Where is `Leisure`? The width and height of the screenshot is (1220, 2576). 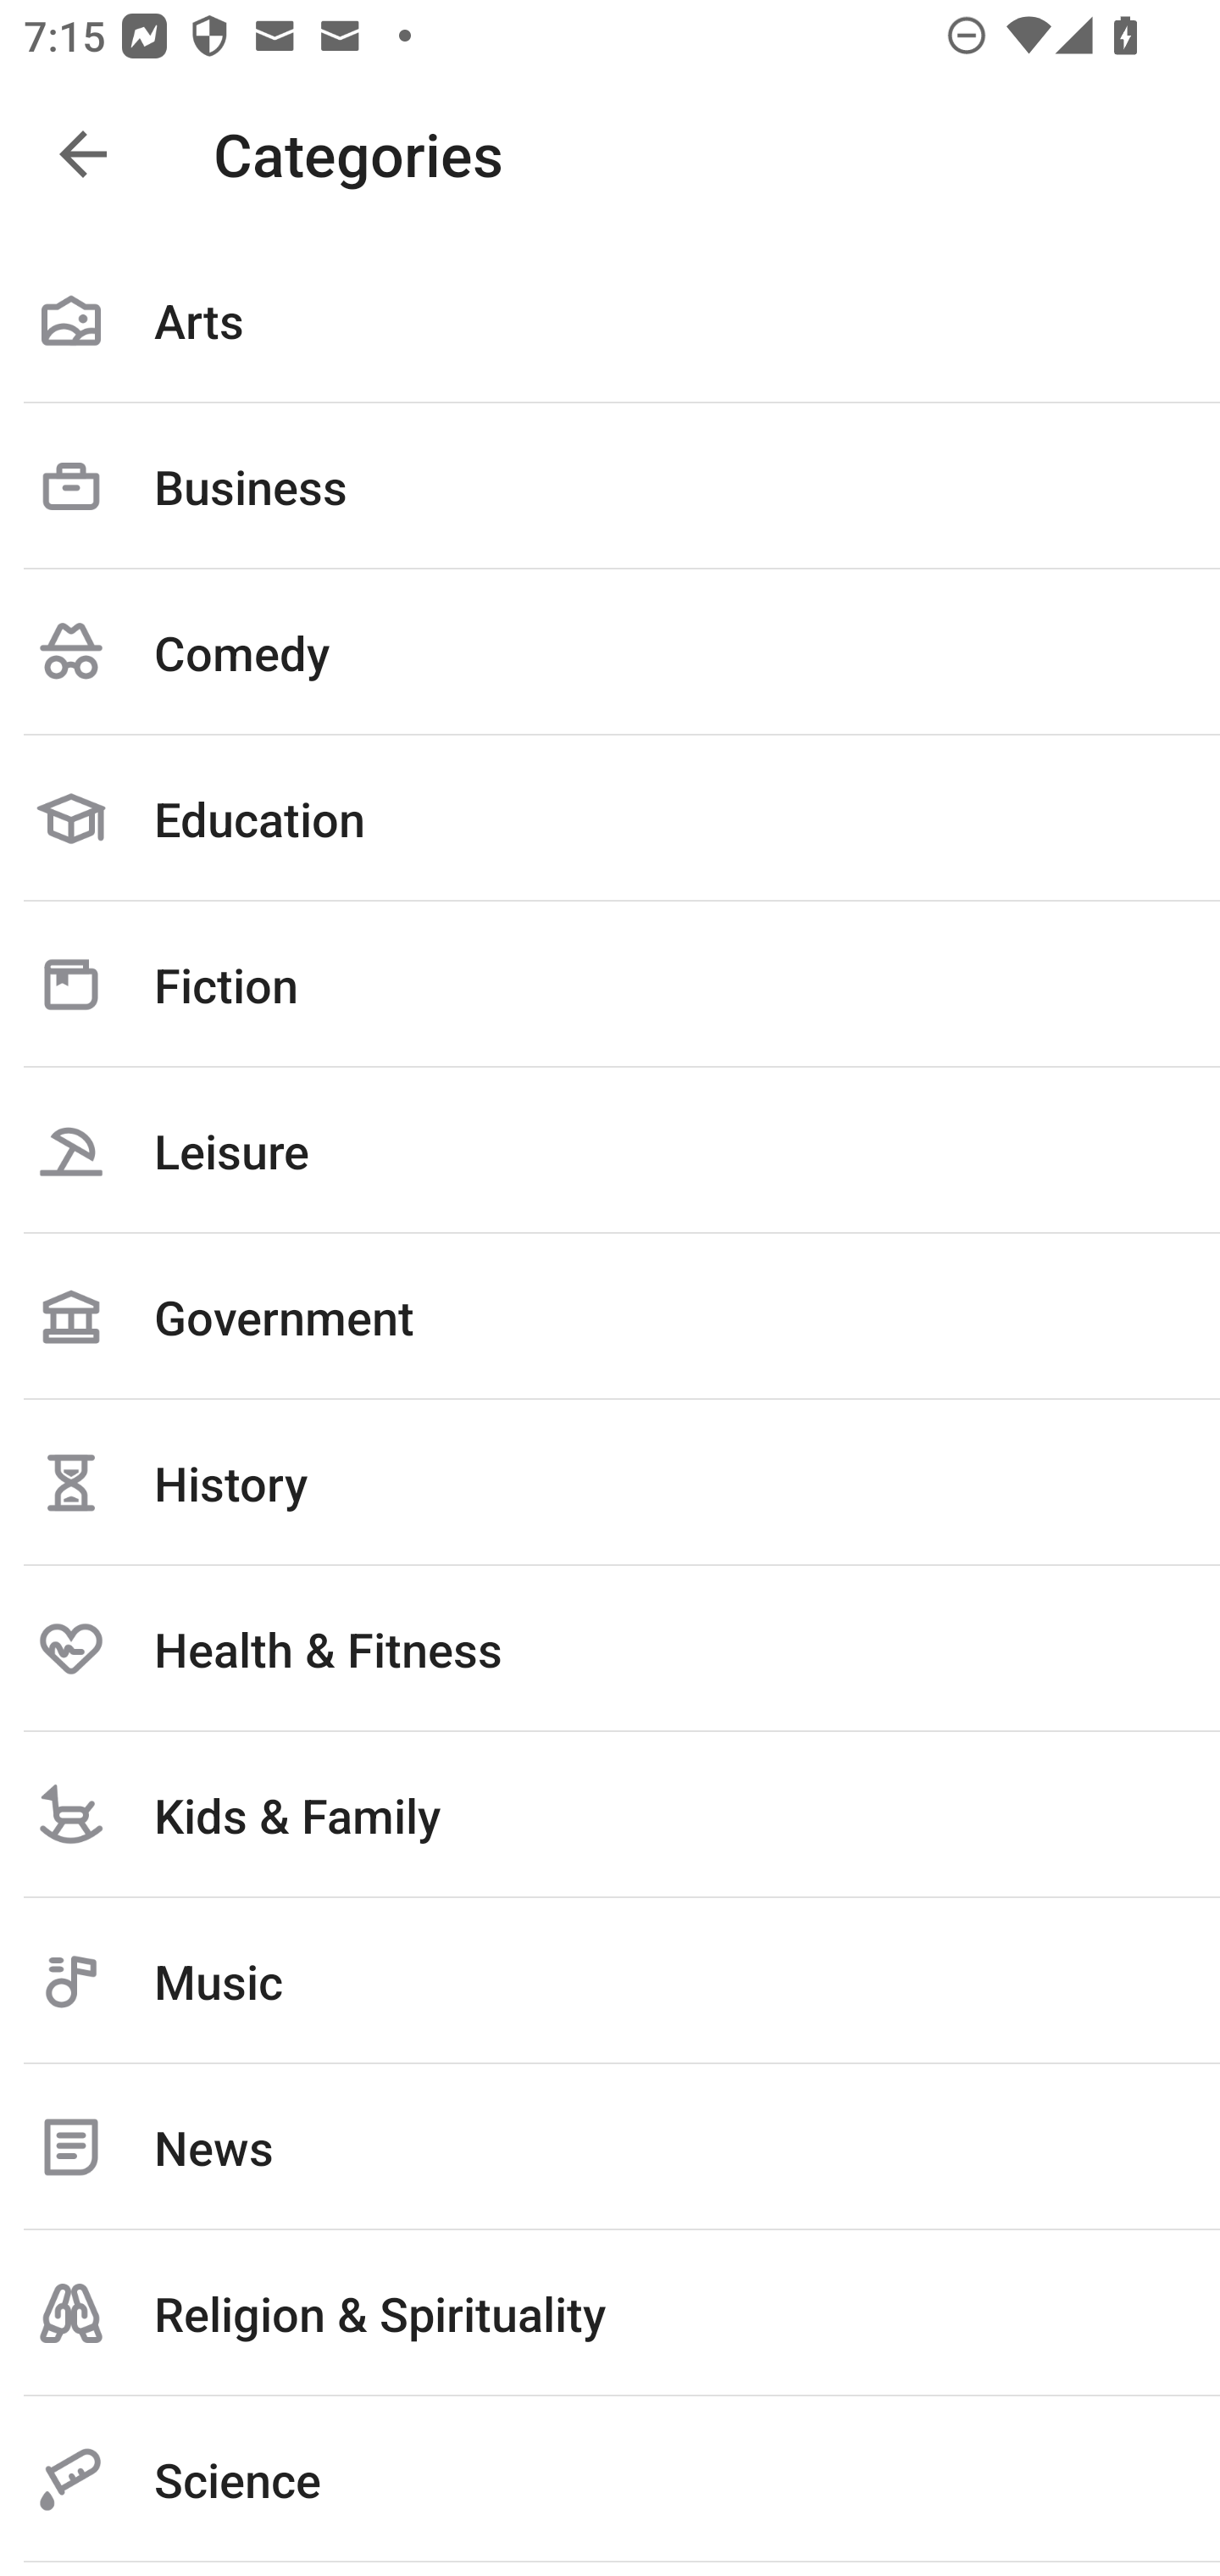 Leisure is located at coordinates (610, 1150).